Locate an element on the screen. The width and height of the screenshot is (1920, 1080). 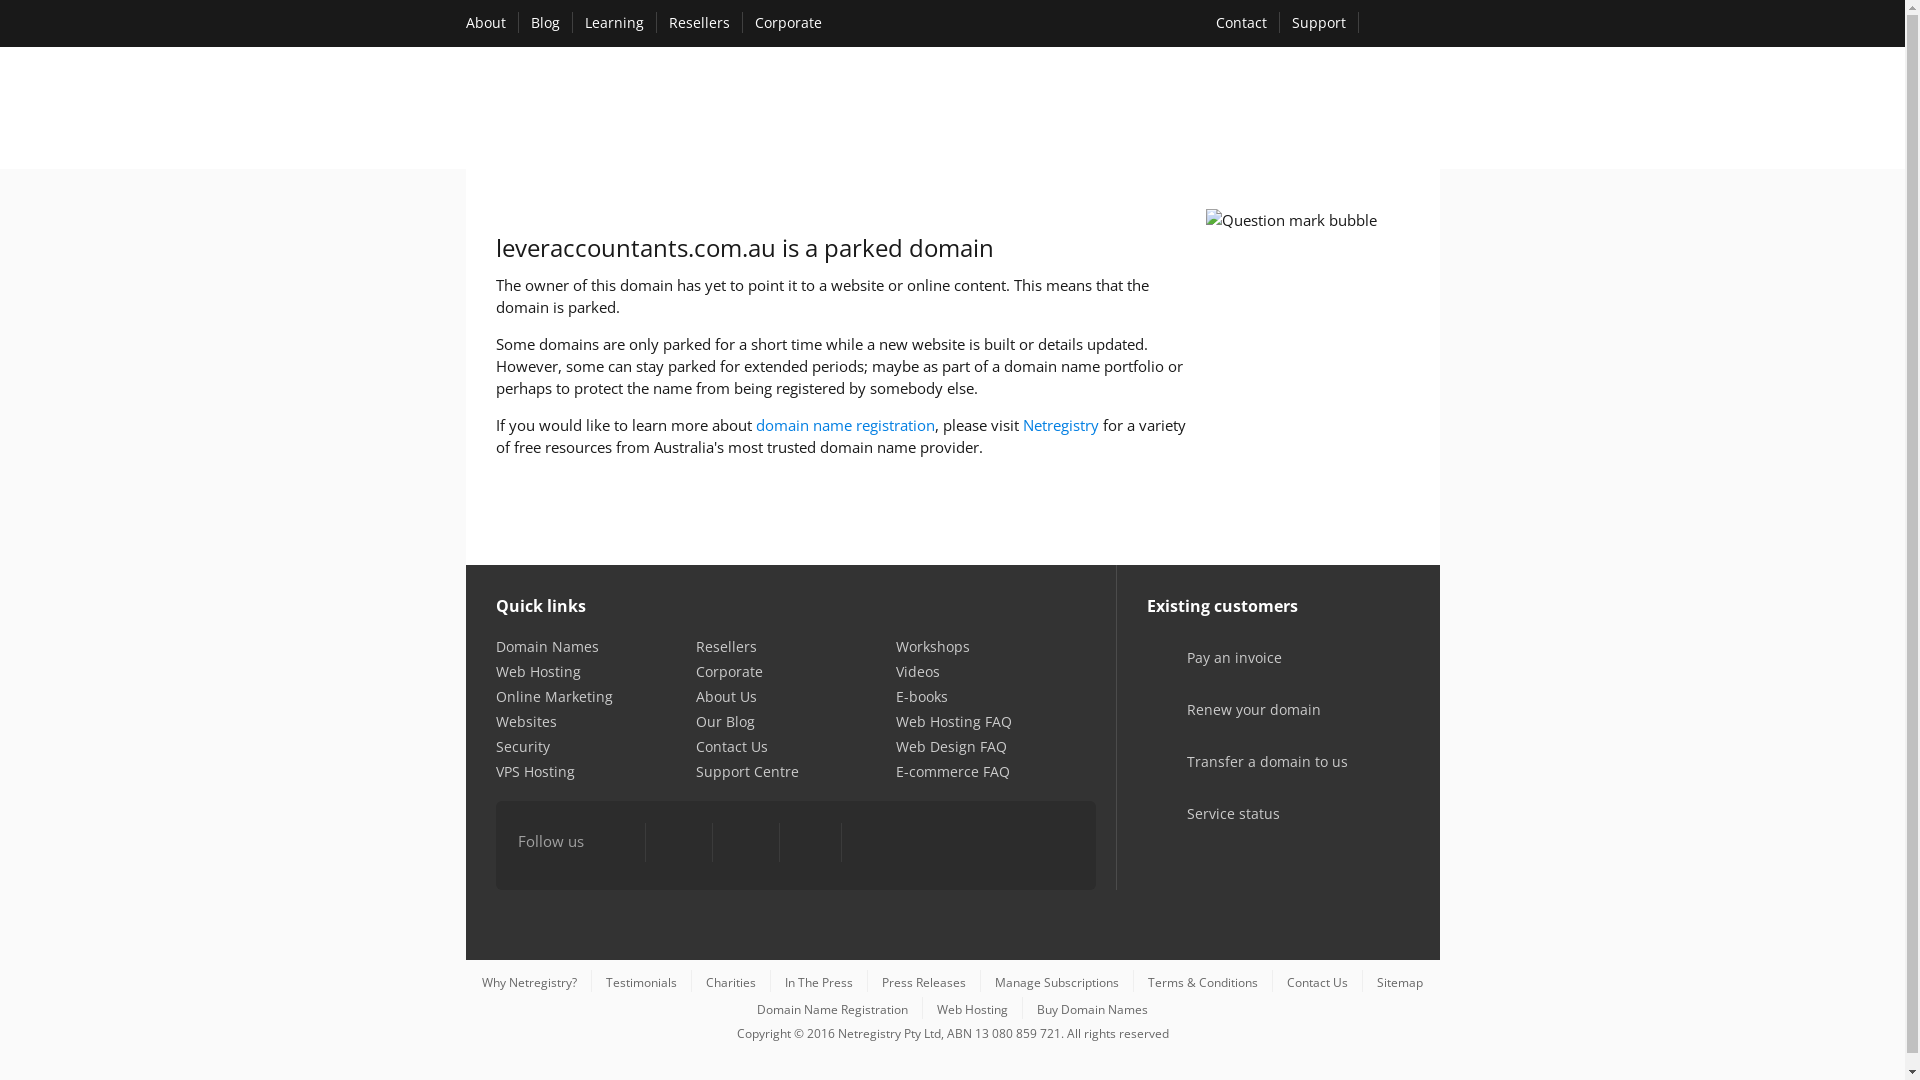
VPS Hosting is located at coordinates (536, 772).